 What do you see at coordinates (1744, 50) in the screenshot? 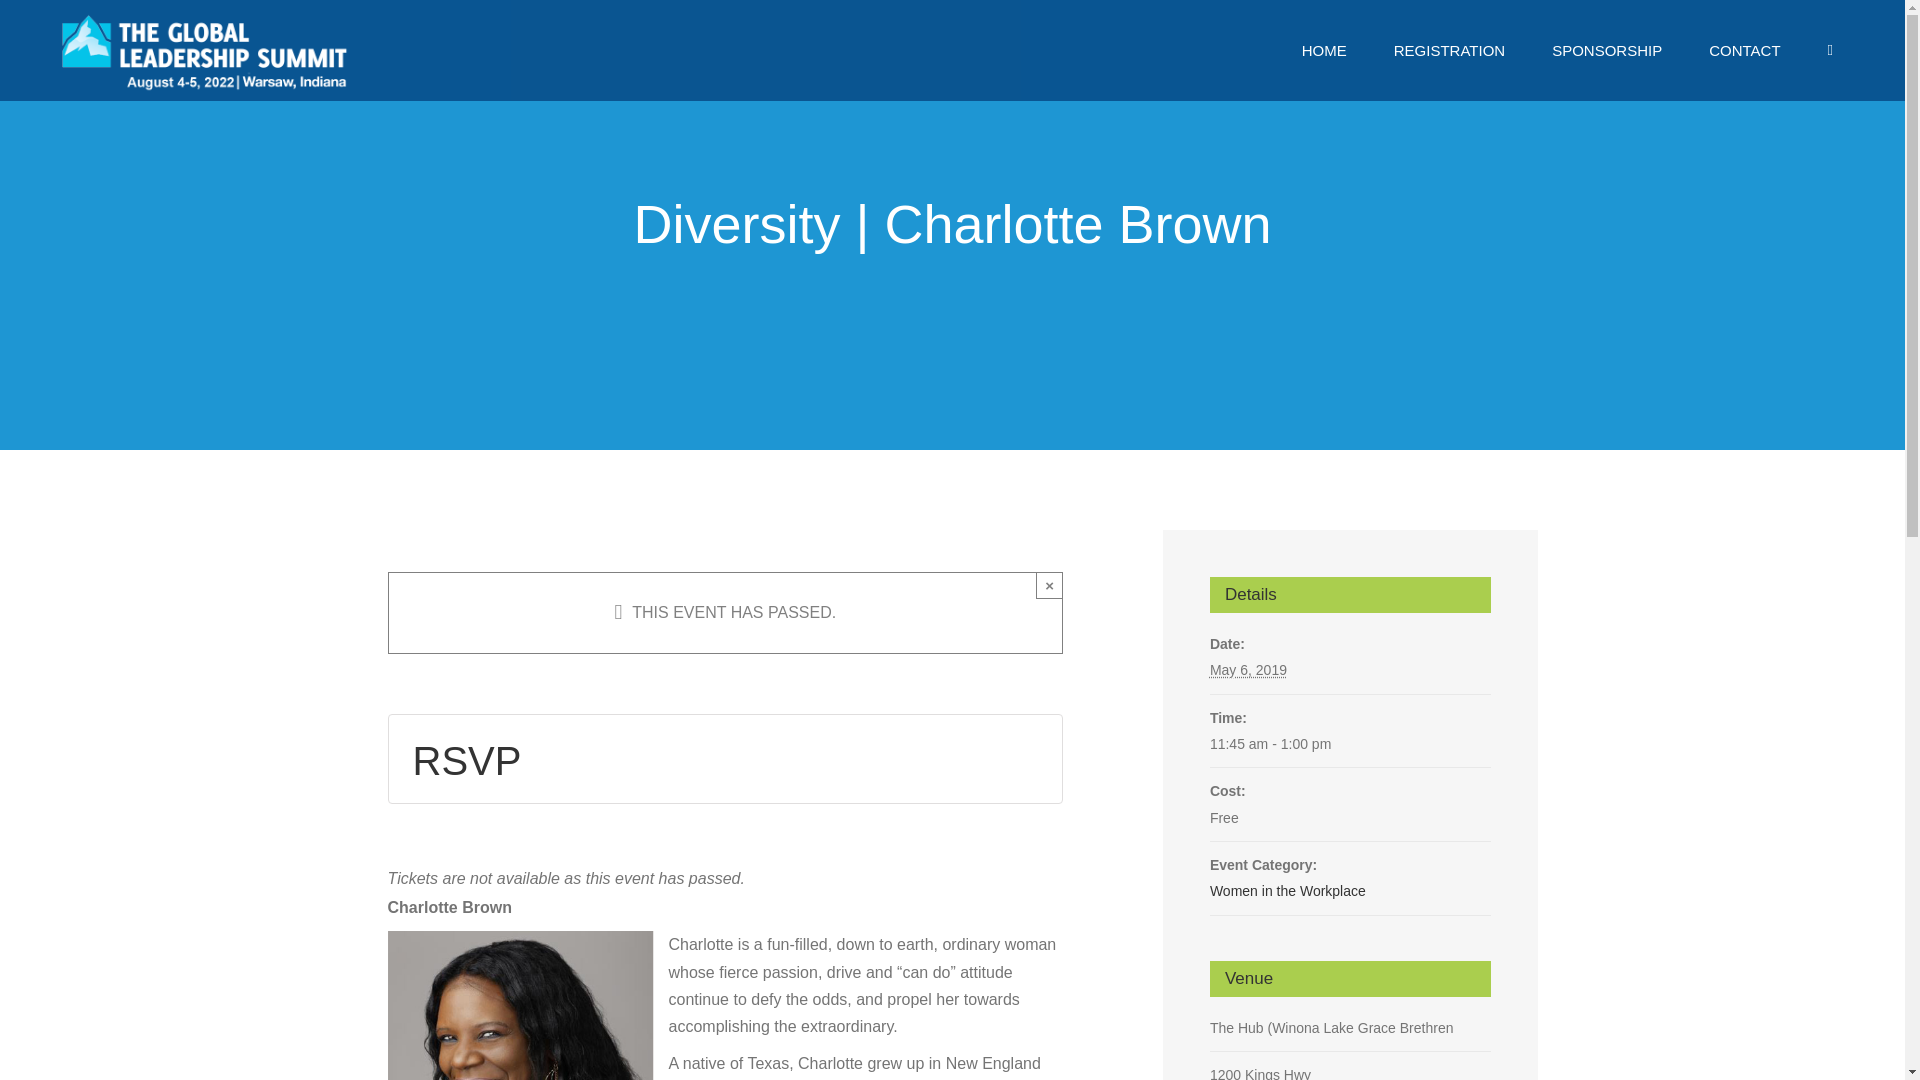
I see `CONTACT` at bounding box center [1744, 50].